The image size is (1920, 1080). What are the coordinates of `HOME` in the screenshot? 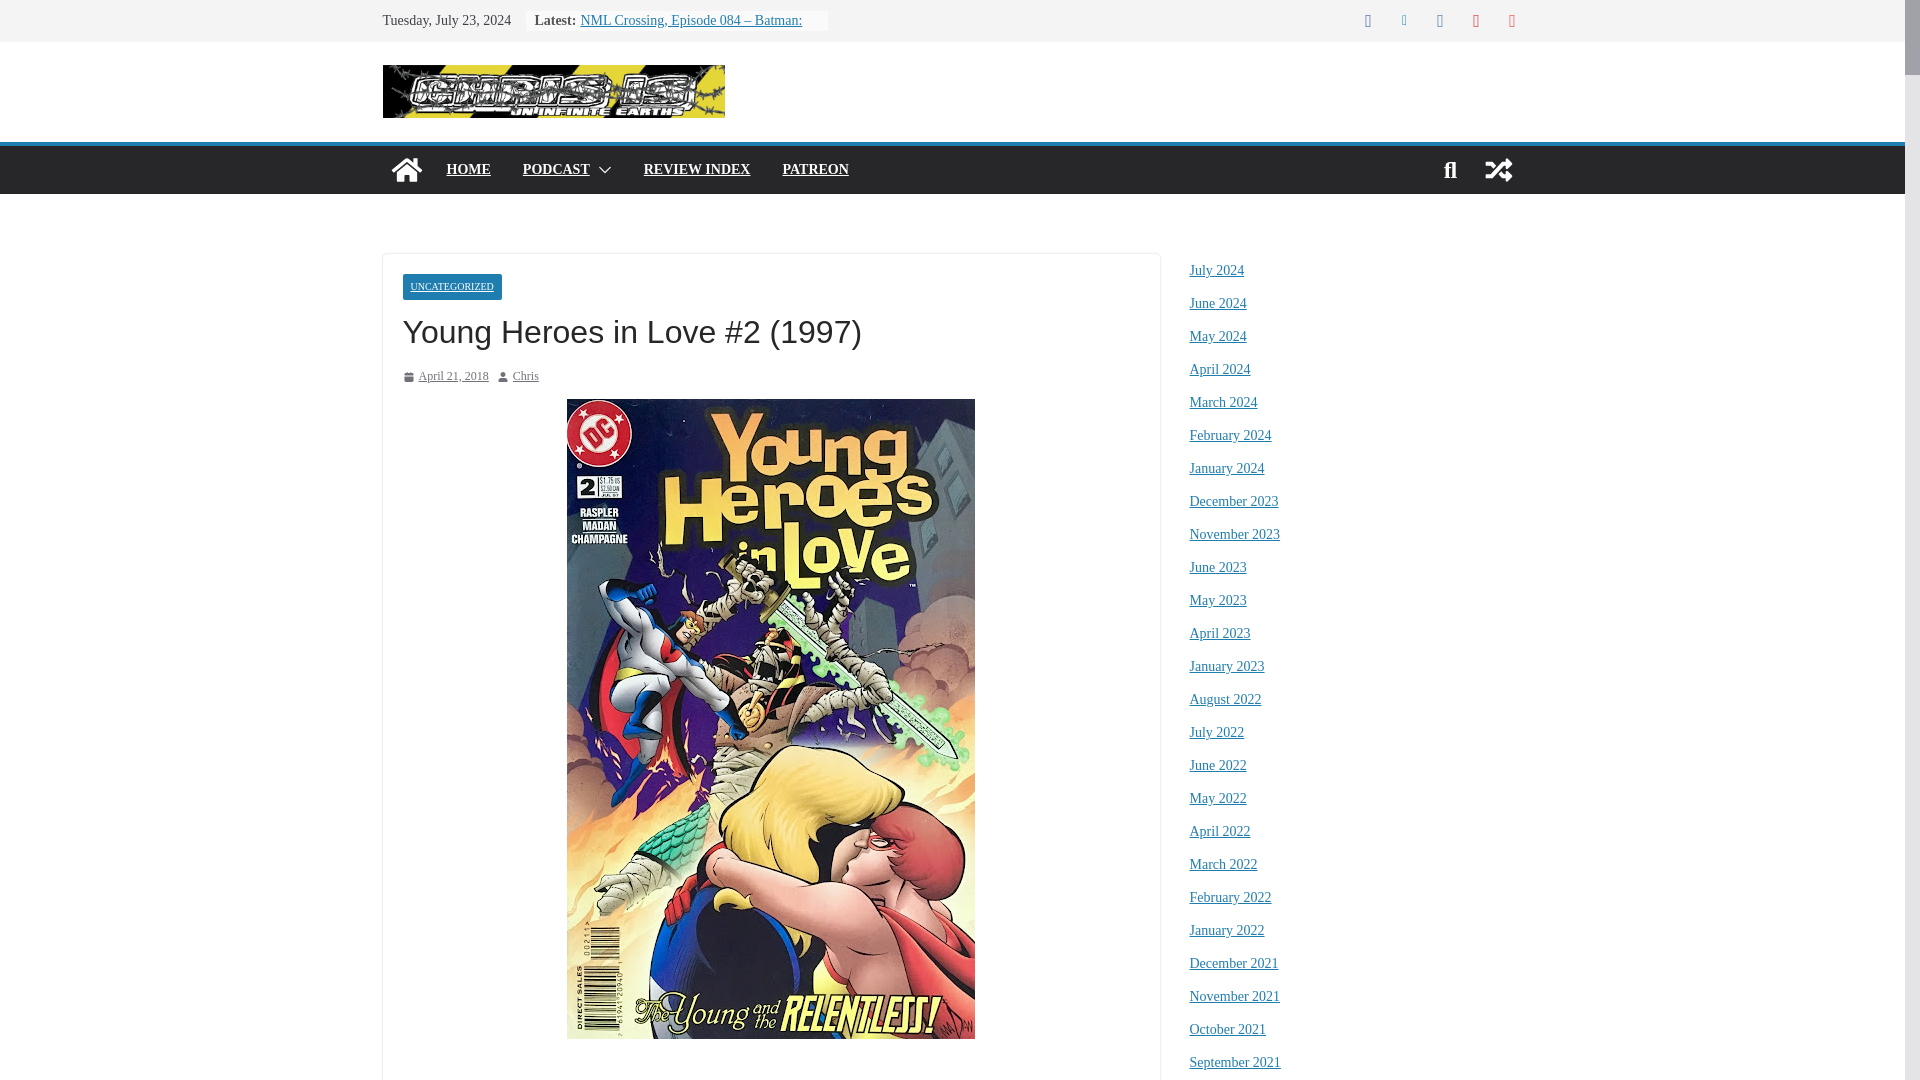 It's located at (467, 169).